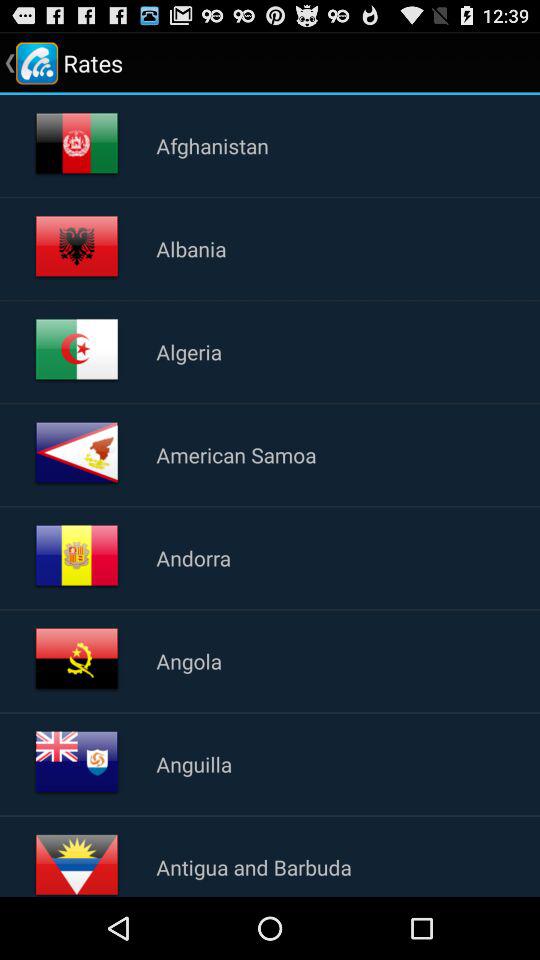  I want to click on click afghanistan icon, so click(212, 145).